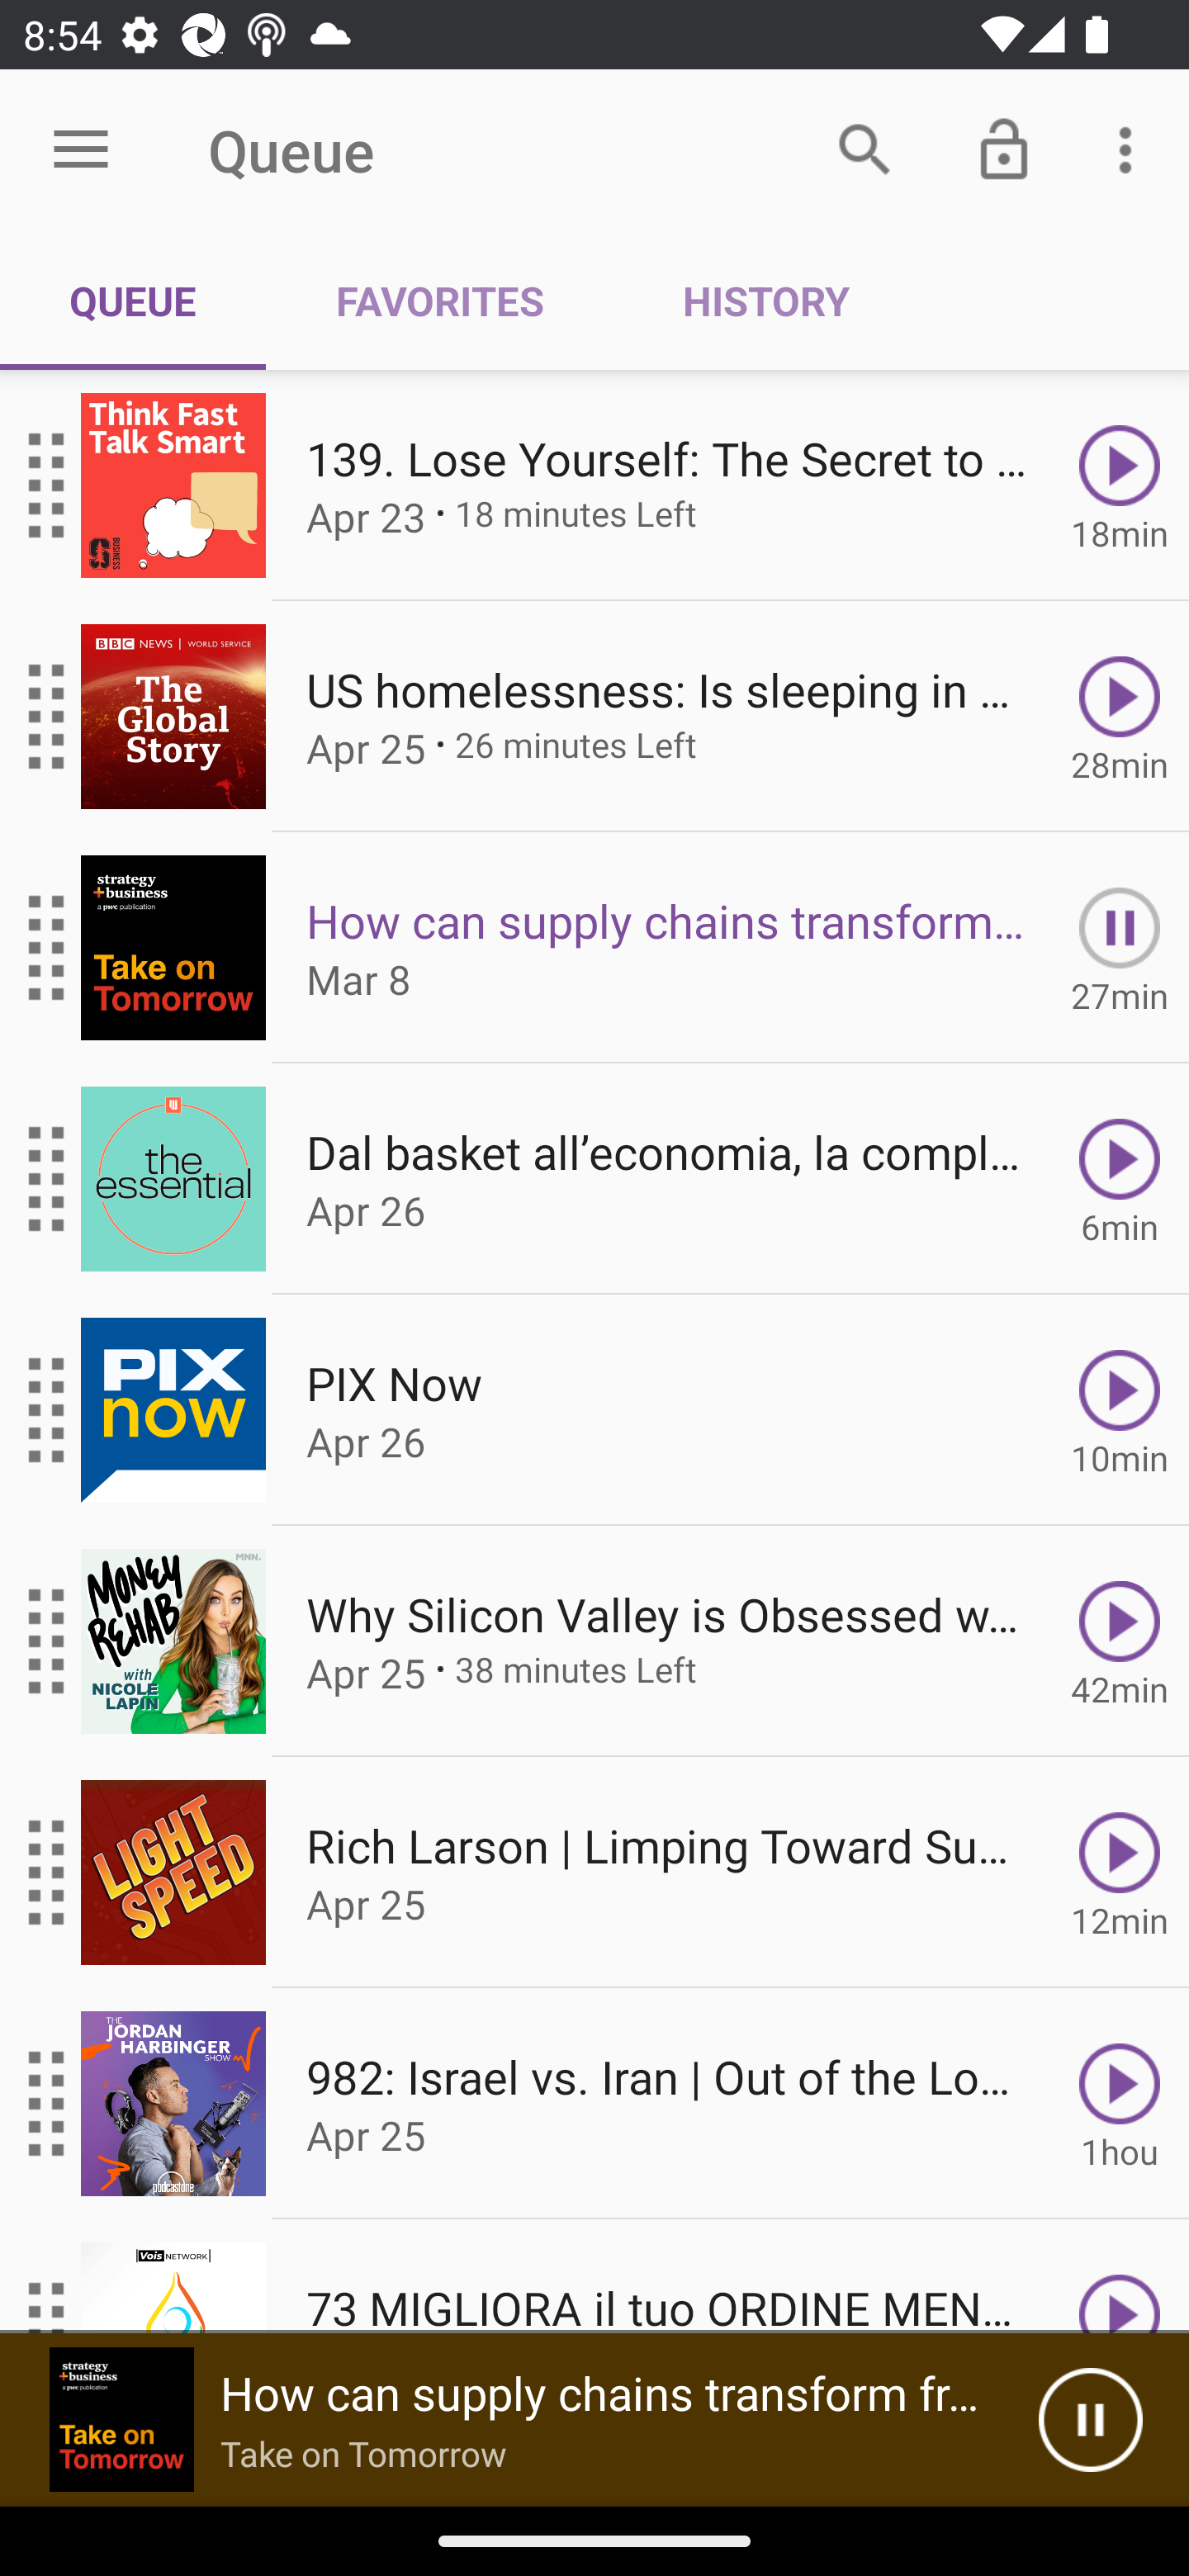  Describe the element at coordinates (1120, 1179) in the screenshot. I see `Play 6min` at that location.